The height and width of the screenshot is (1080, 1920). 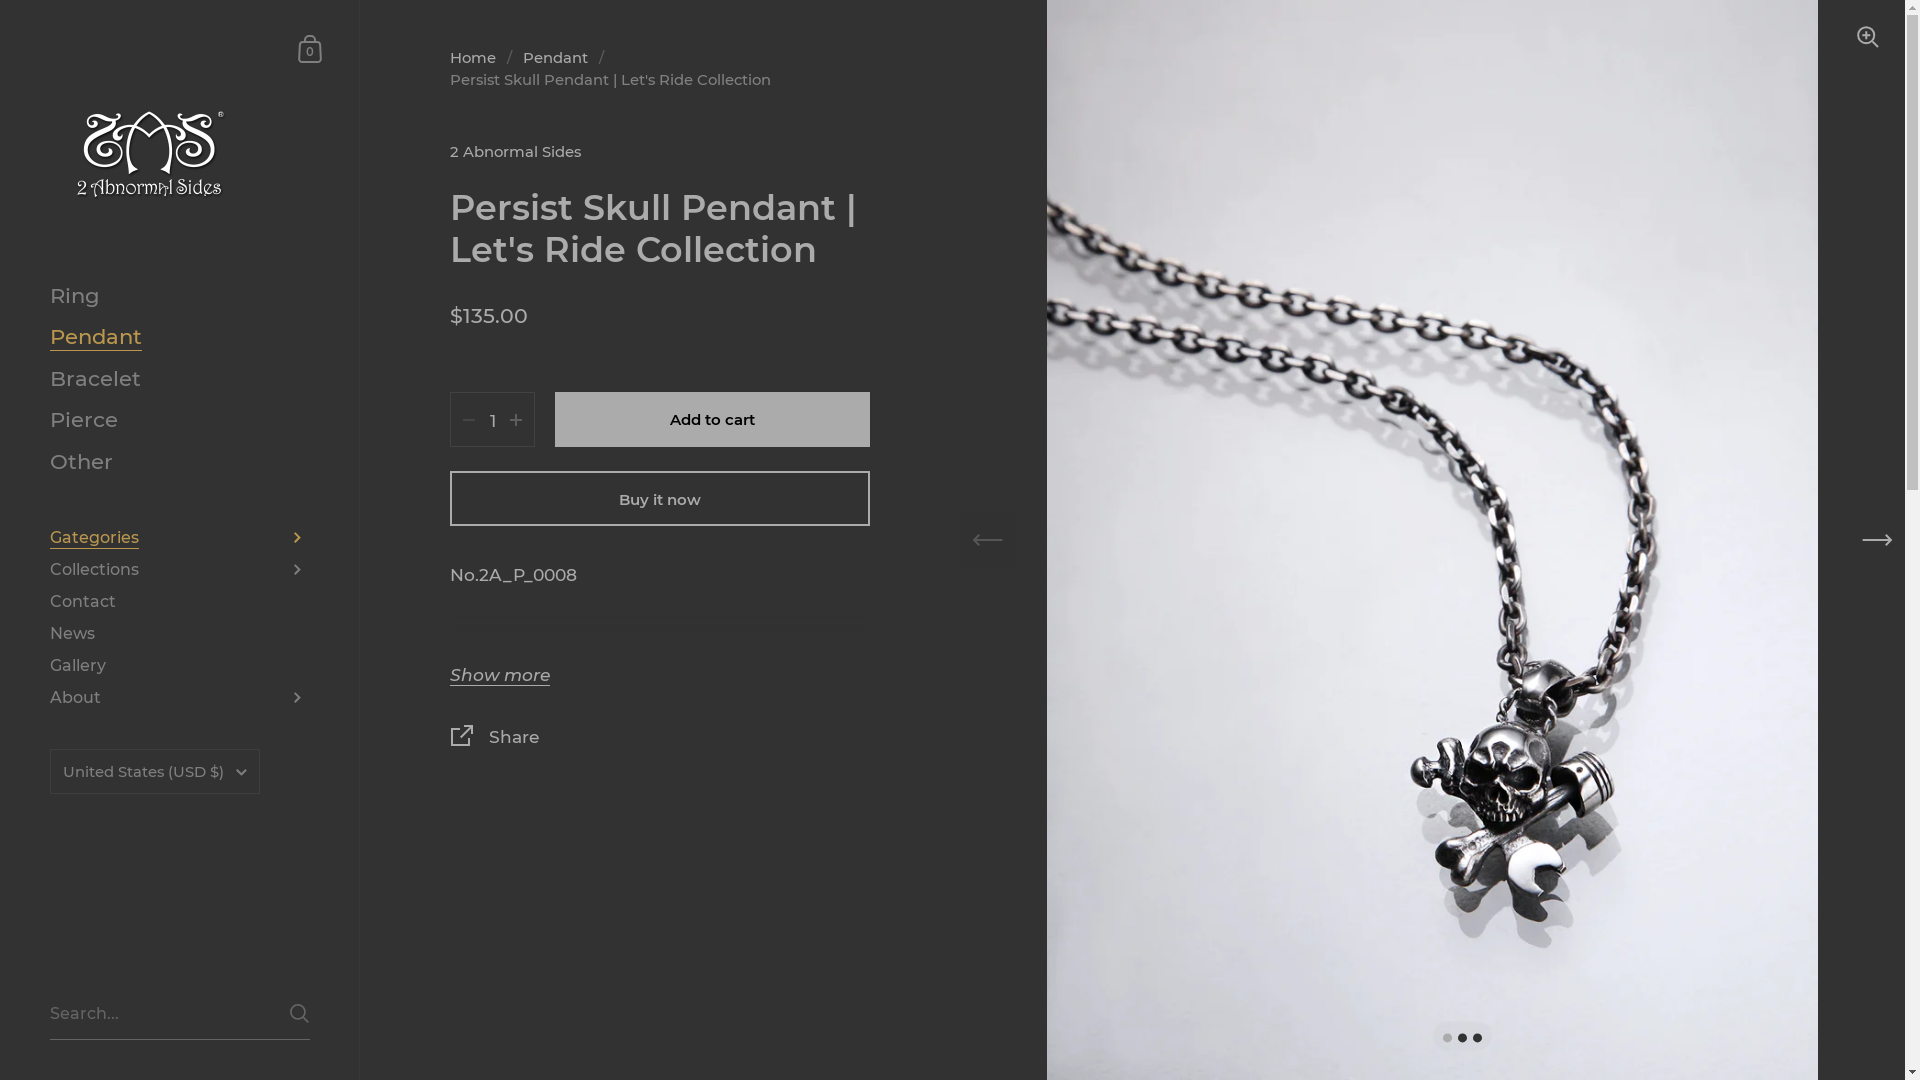 What do you see at coordinates (660, 498) in the screenshot?
I see `Buy it now` at bounding box center [660, 498].